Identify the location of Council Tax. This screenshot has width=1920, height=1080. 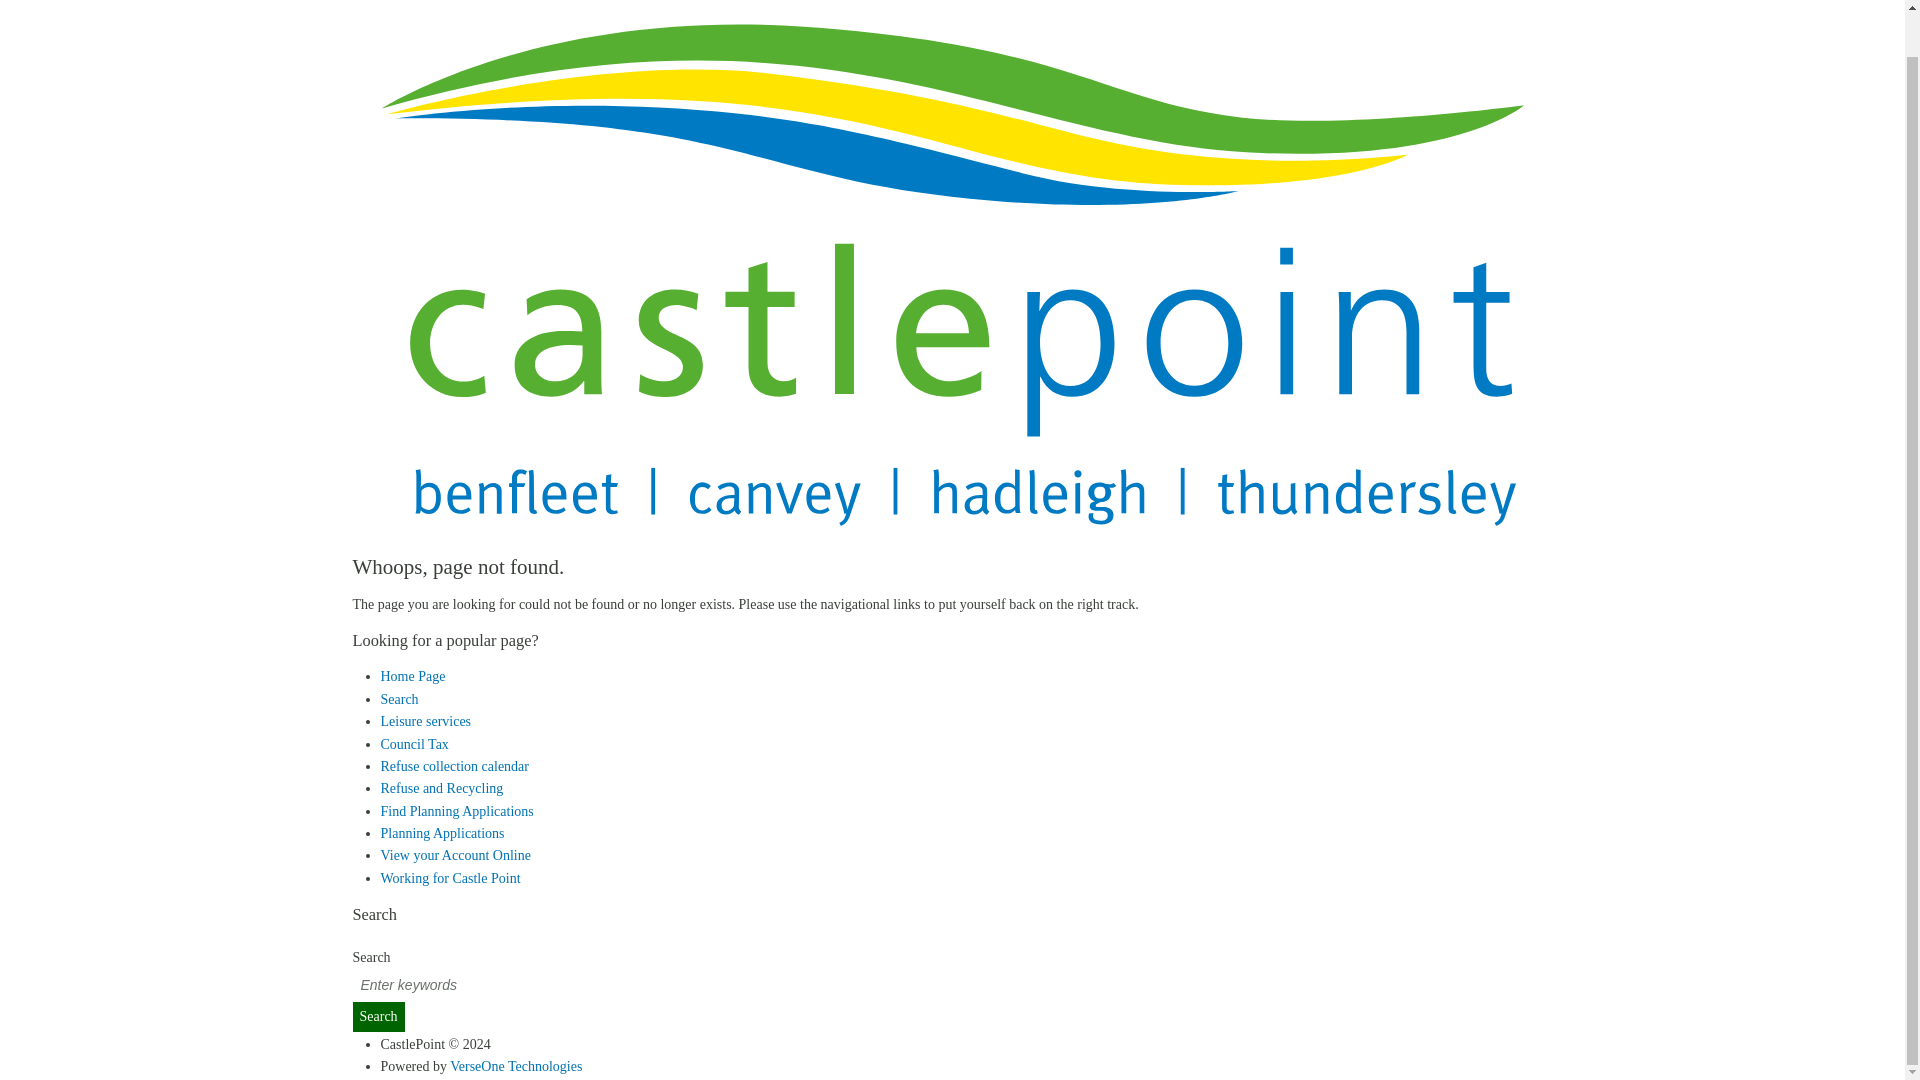
(414, 744).